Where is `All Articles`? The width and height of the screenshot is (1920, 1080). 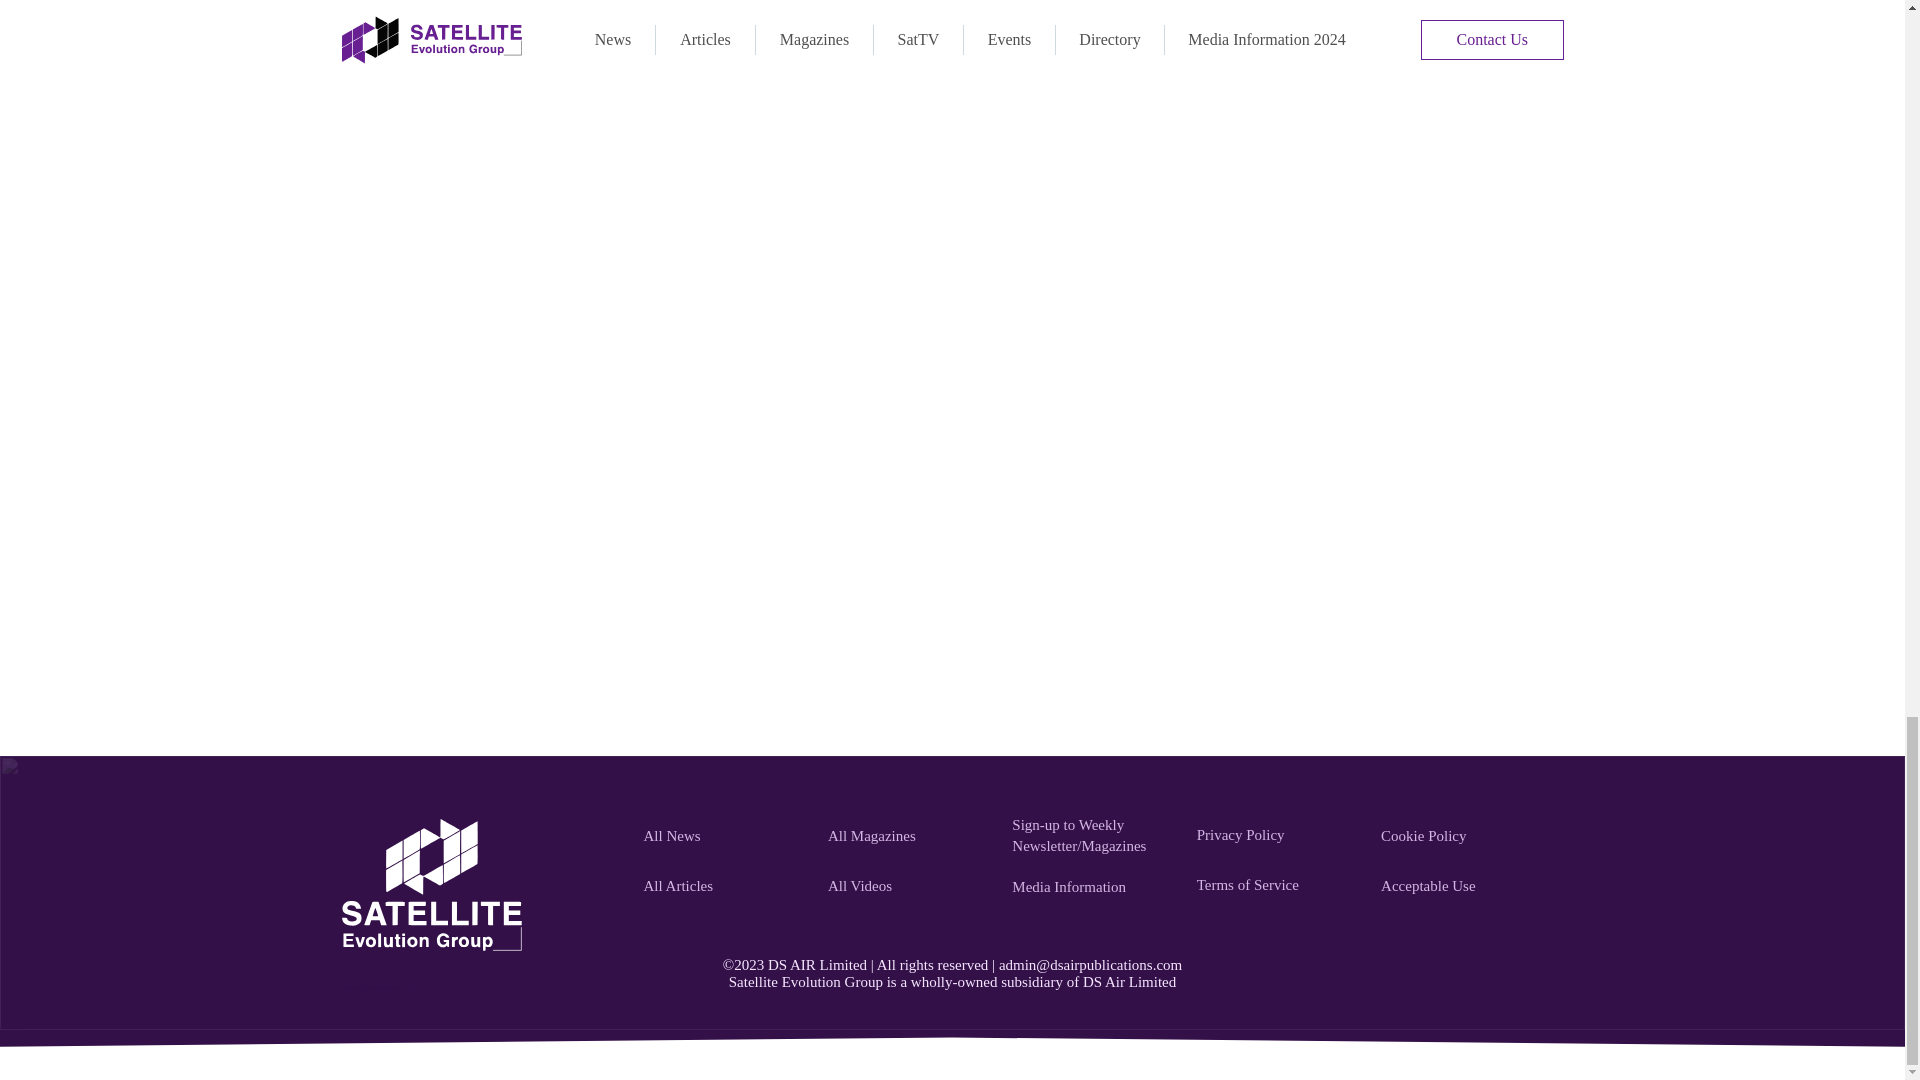
All Articles is located at coordinates (724, 887).